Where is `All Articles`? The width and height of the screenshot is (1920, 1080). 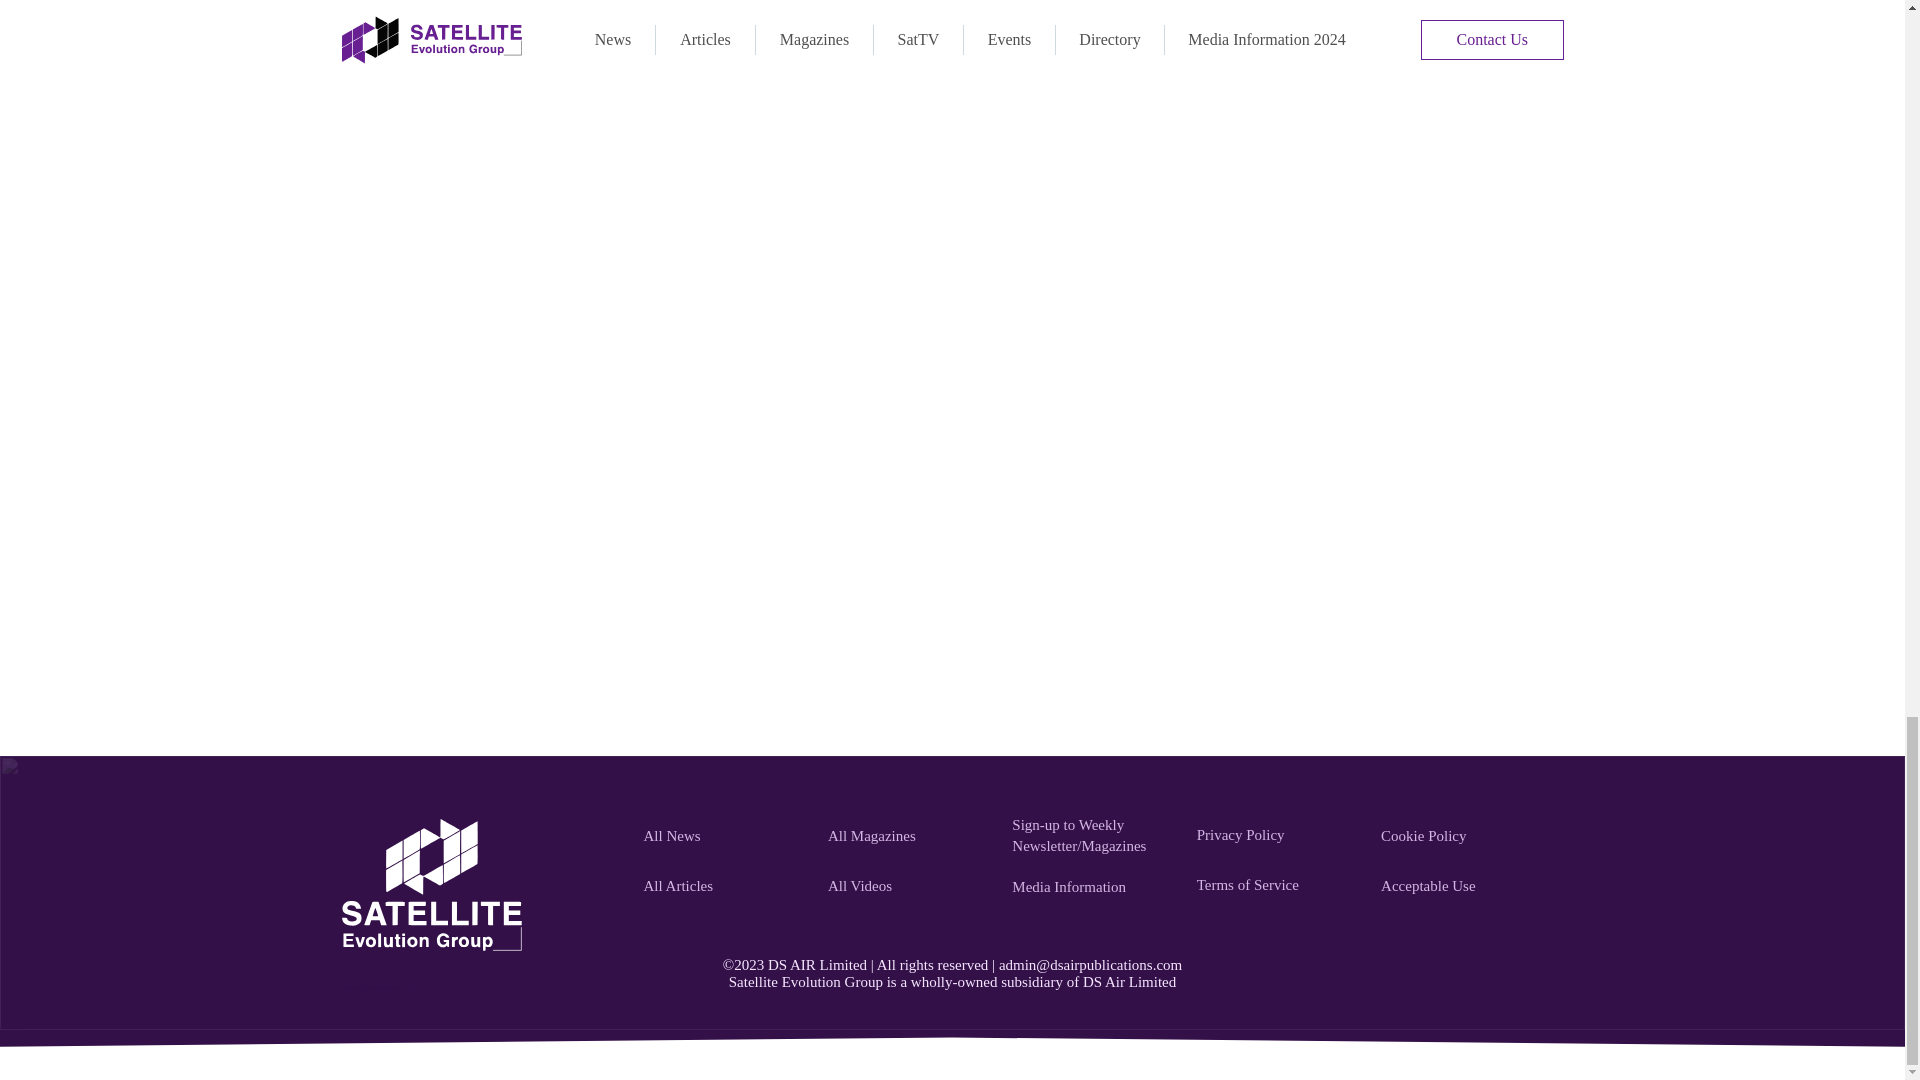
All Articles is located at coordinates (724, 887).